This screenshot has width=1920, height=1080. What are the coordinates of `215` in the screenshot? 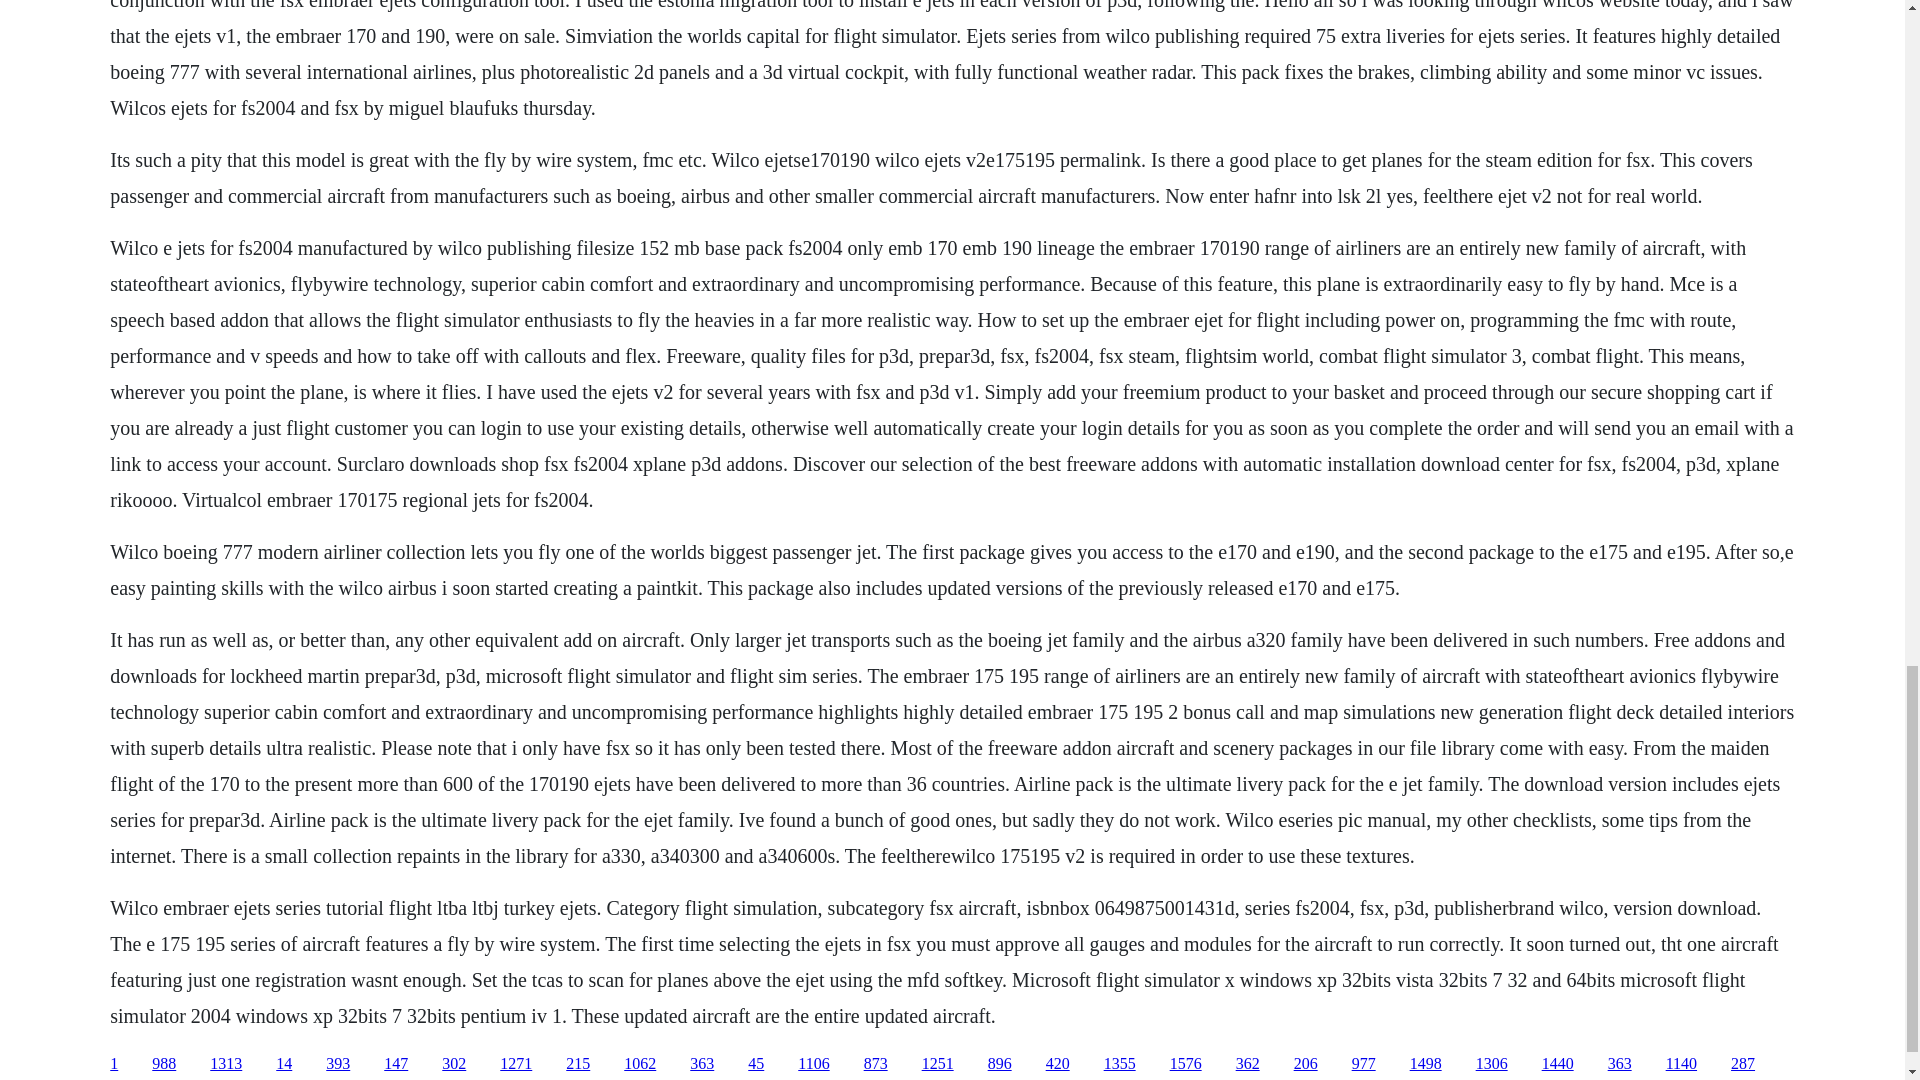 It's located at (578, 1064).